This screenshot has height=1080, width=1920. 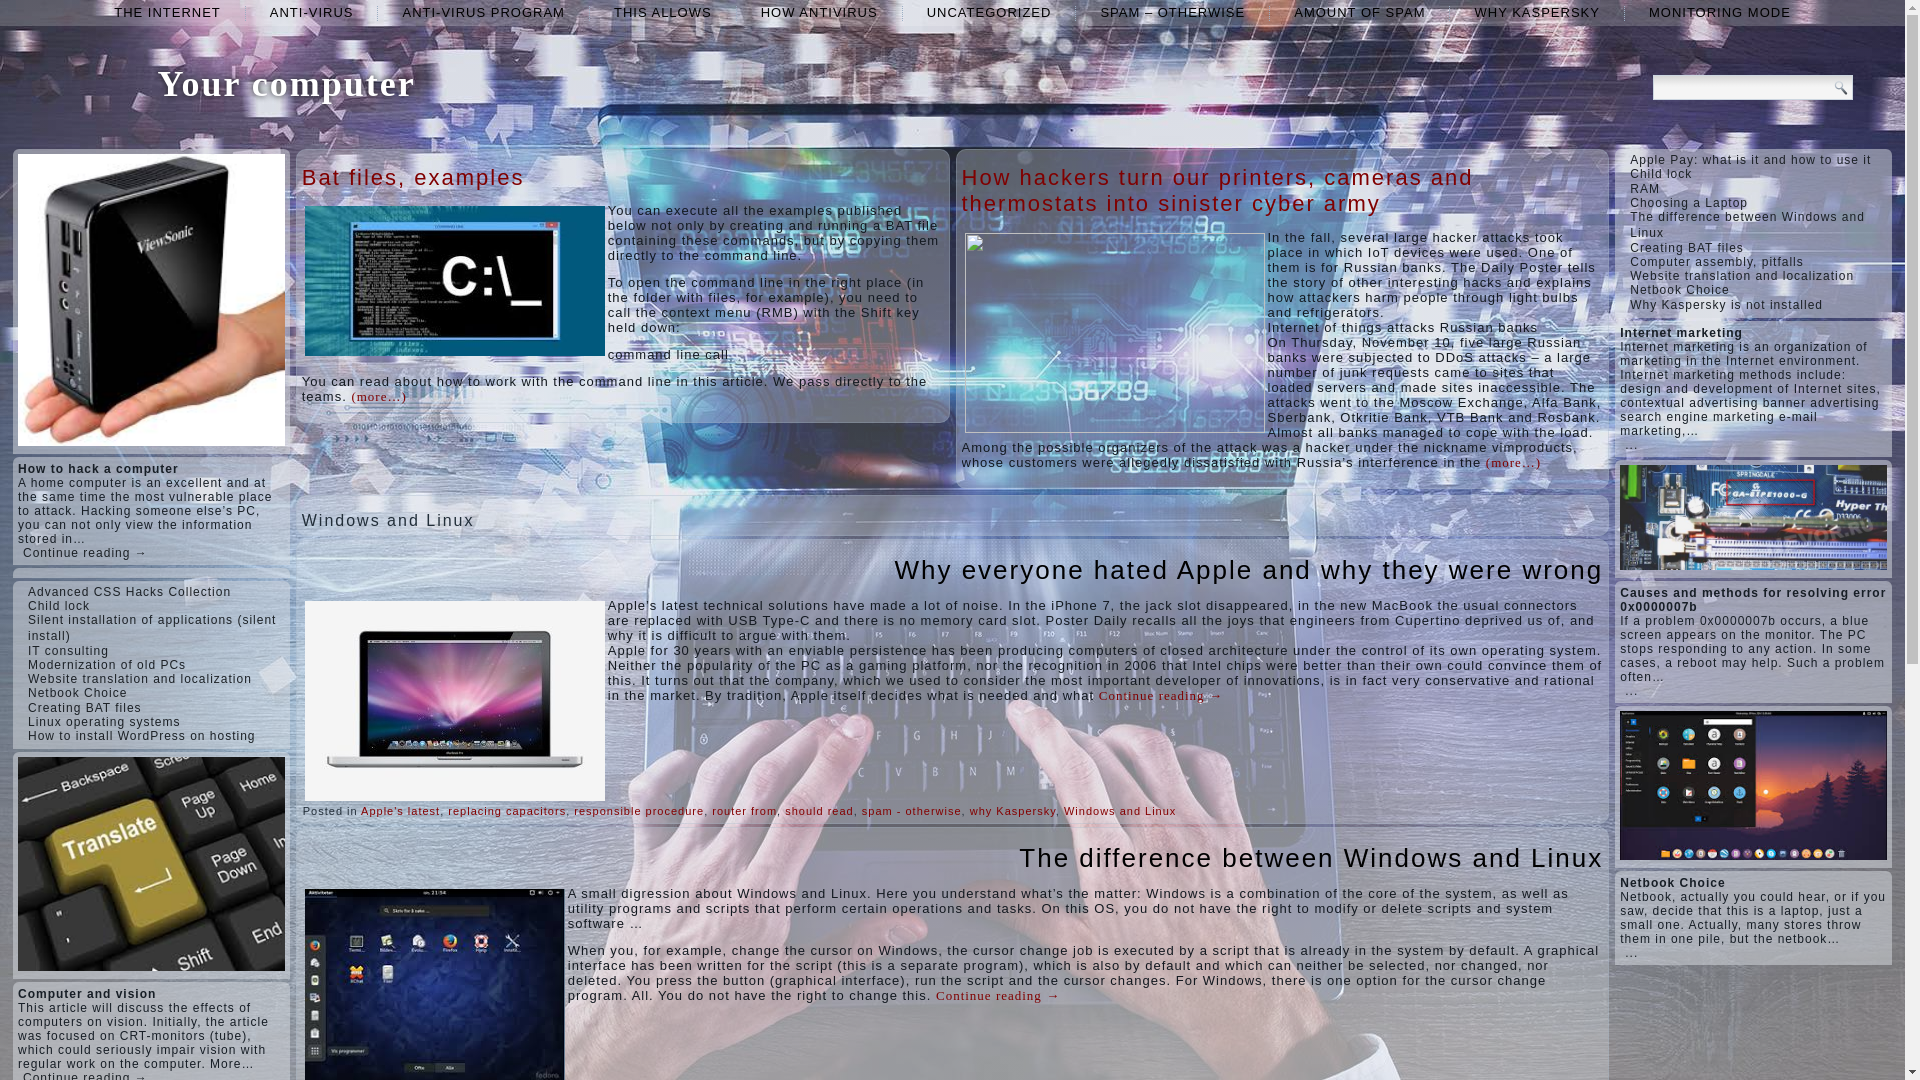 I want to click on Why everyone hated Apple and why they were wrong, so click(x=1248, y=570).